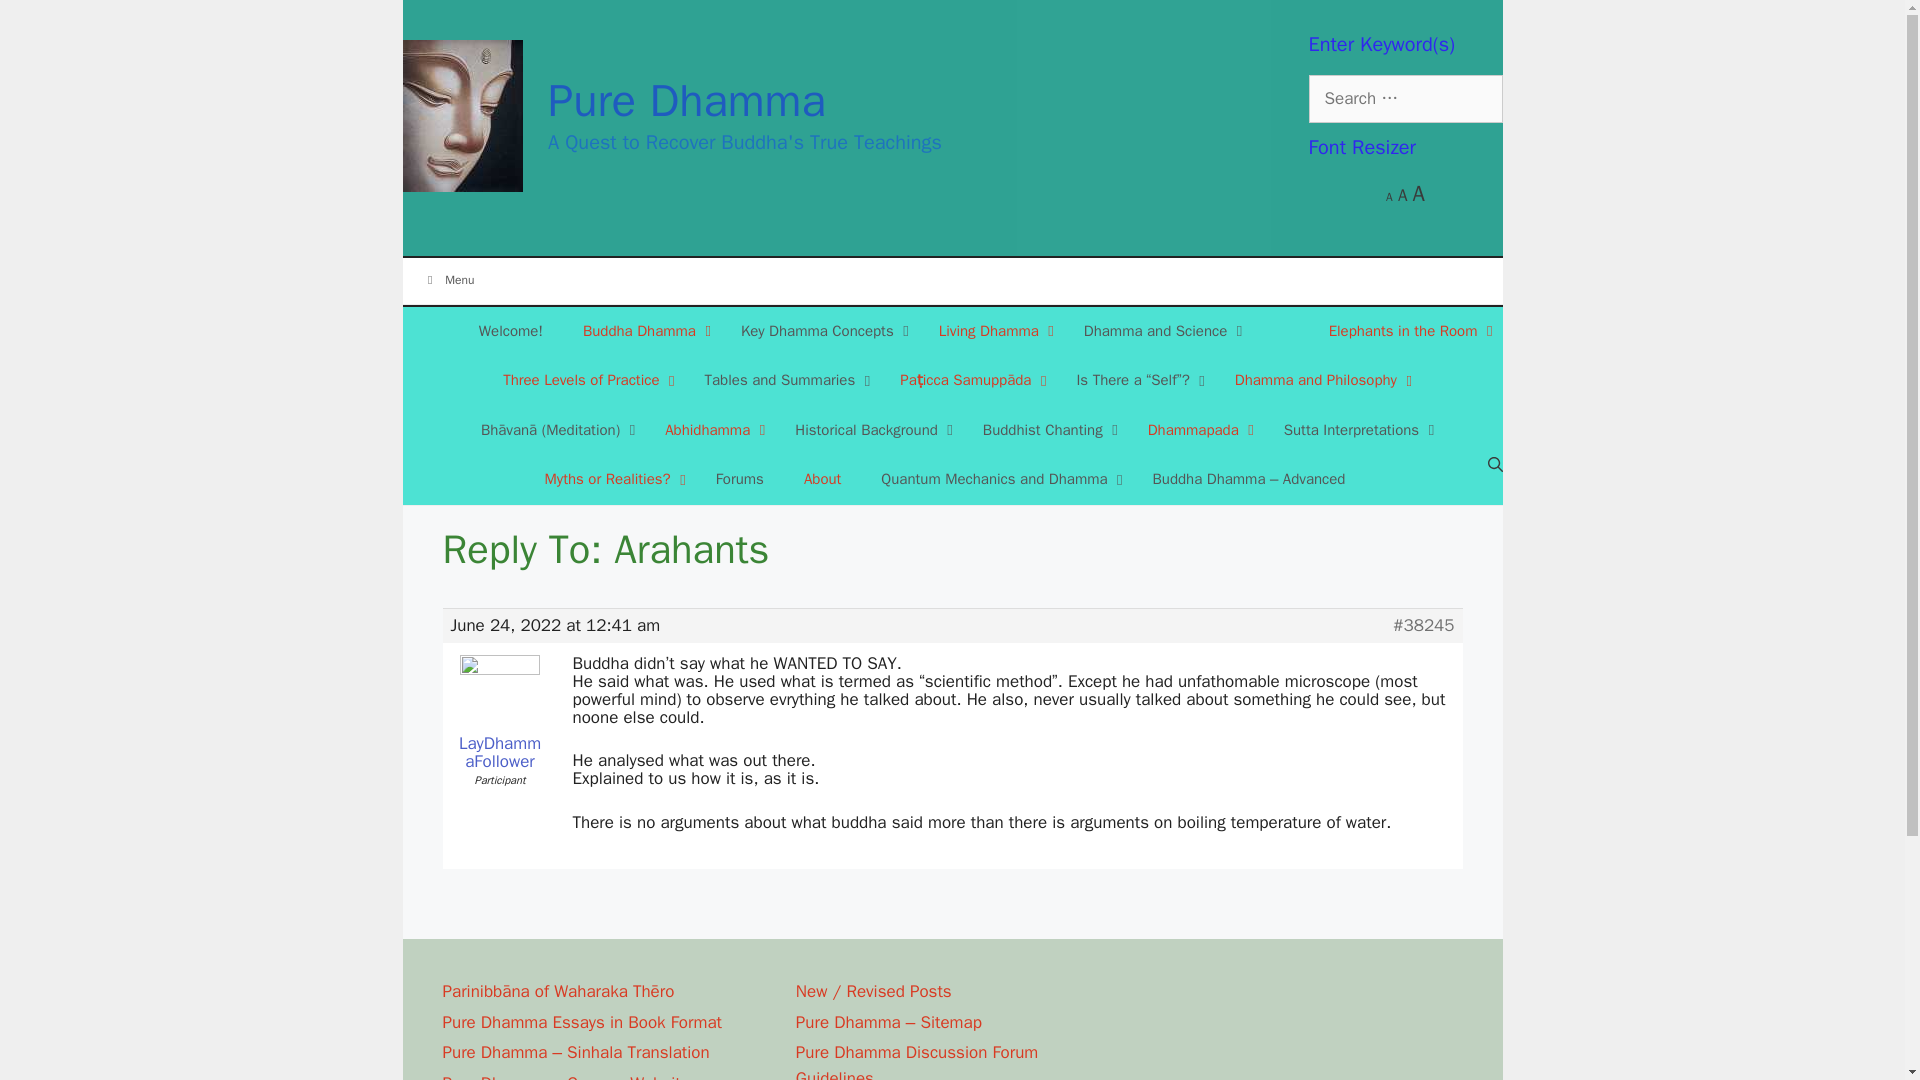 Image resolution: width=1920 pixels, height=1080 pixels. What do you see at coordinates (1406, 332) in the screenshot?
I see `Elephants in the Room` at bounding box center [1406, 332].